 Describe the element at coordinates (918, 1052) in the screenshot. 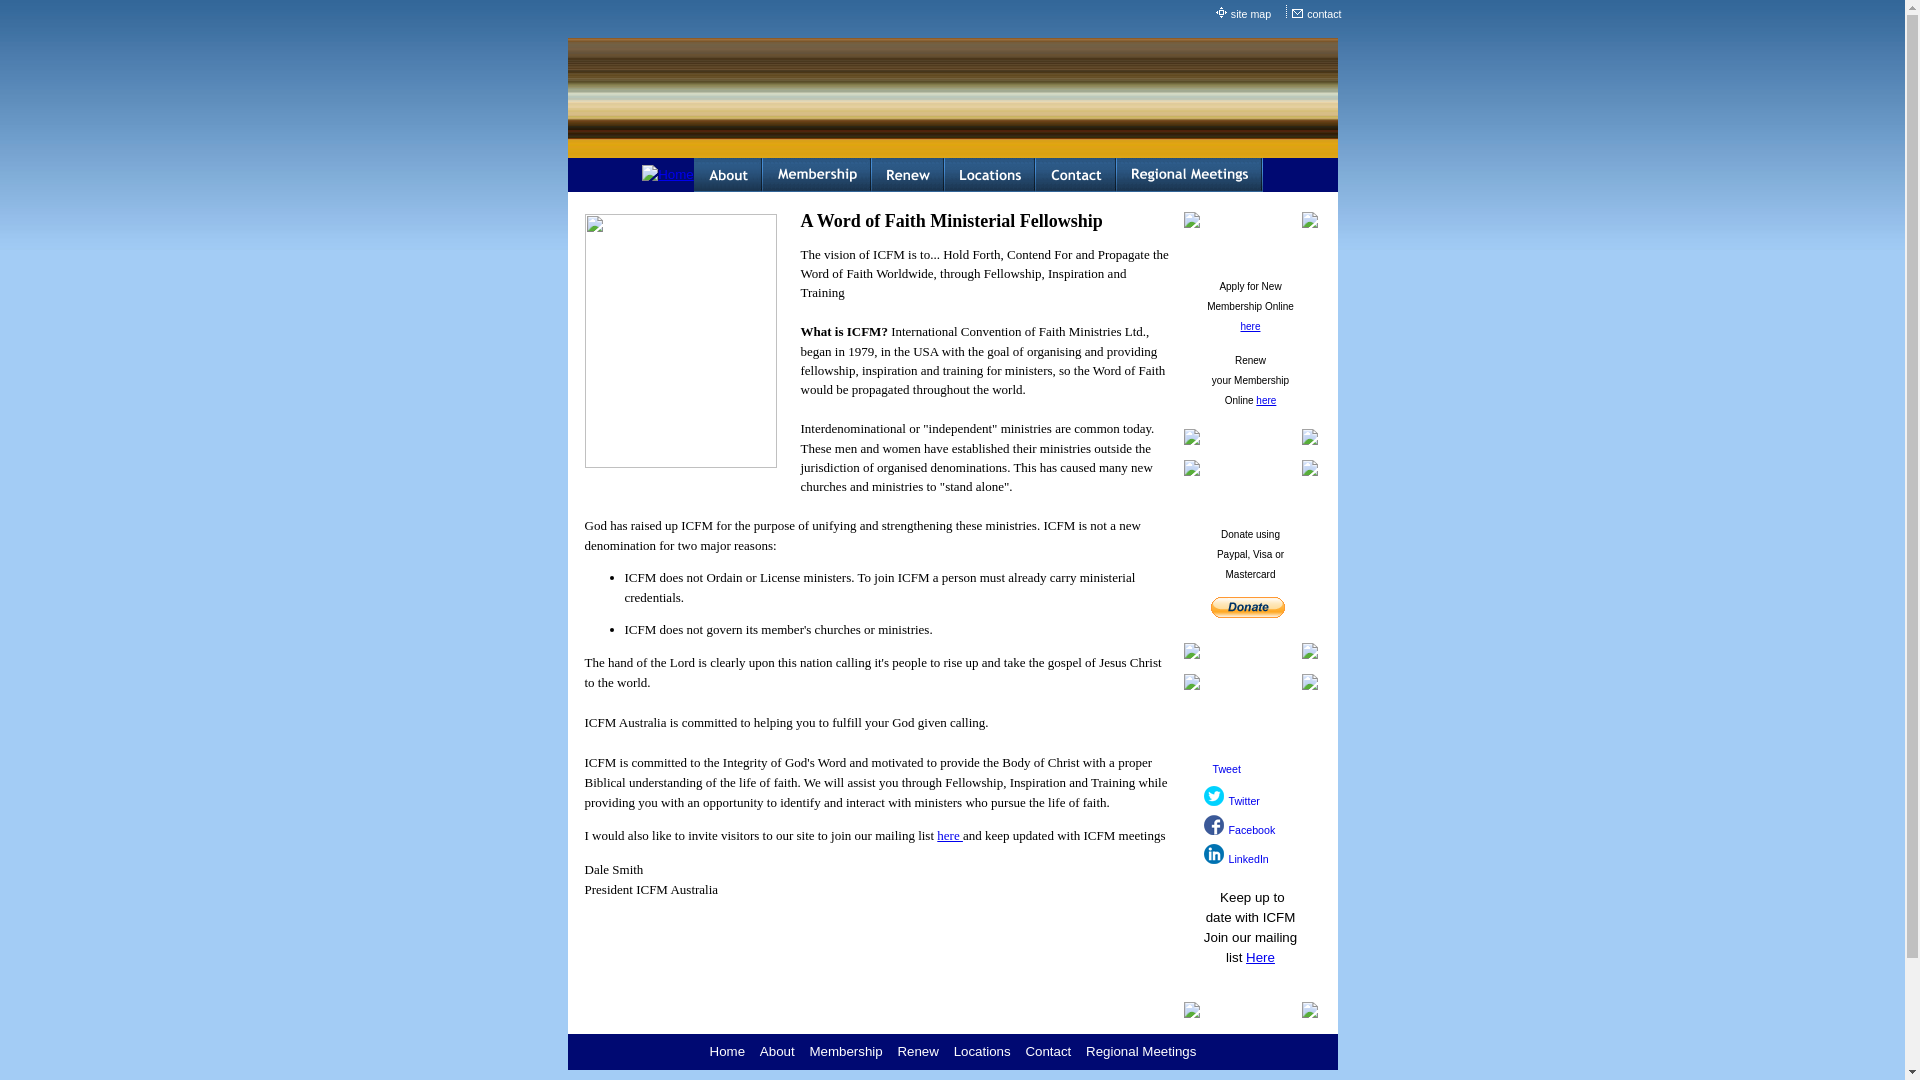

I see `Renew` at that location.